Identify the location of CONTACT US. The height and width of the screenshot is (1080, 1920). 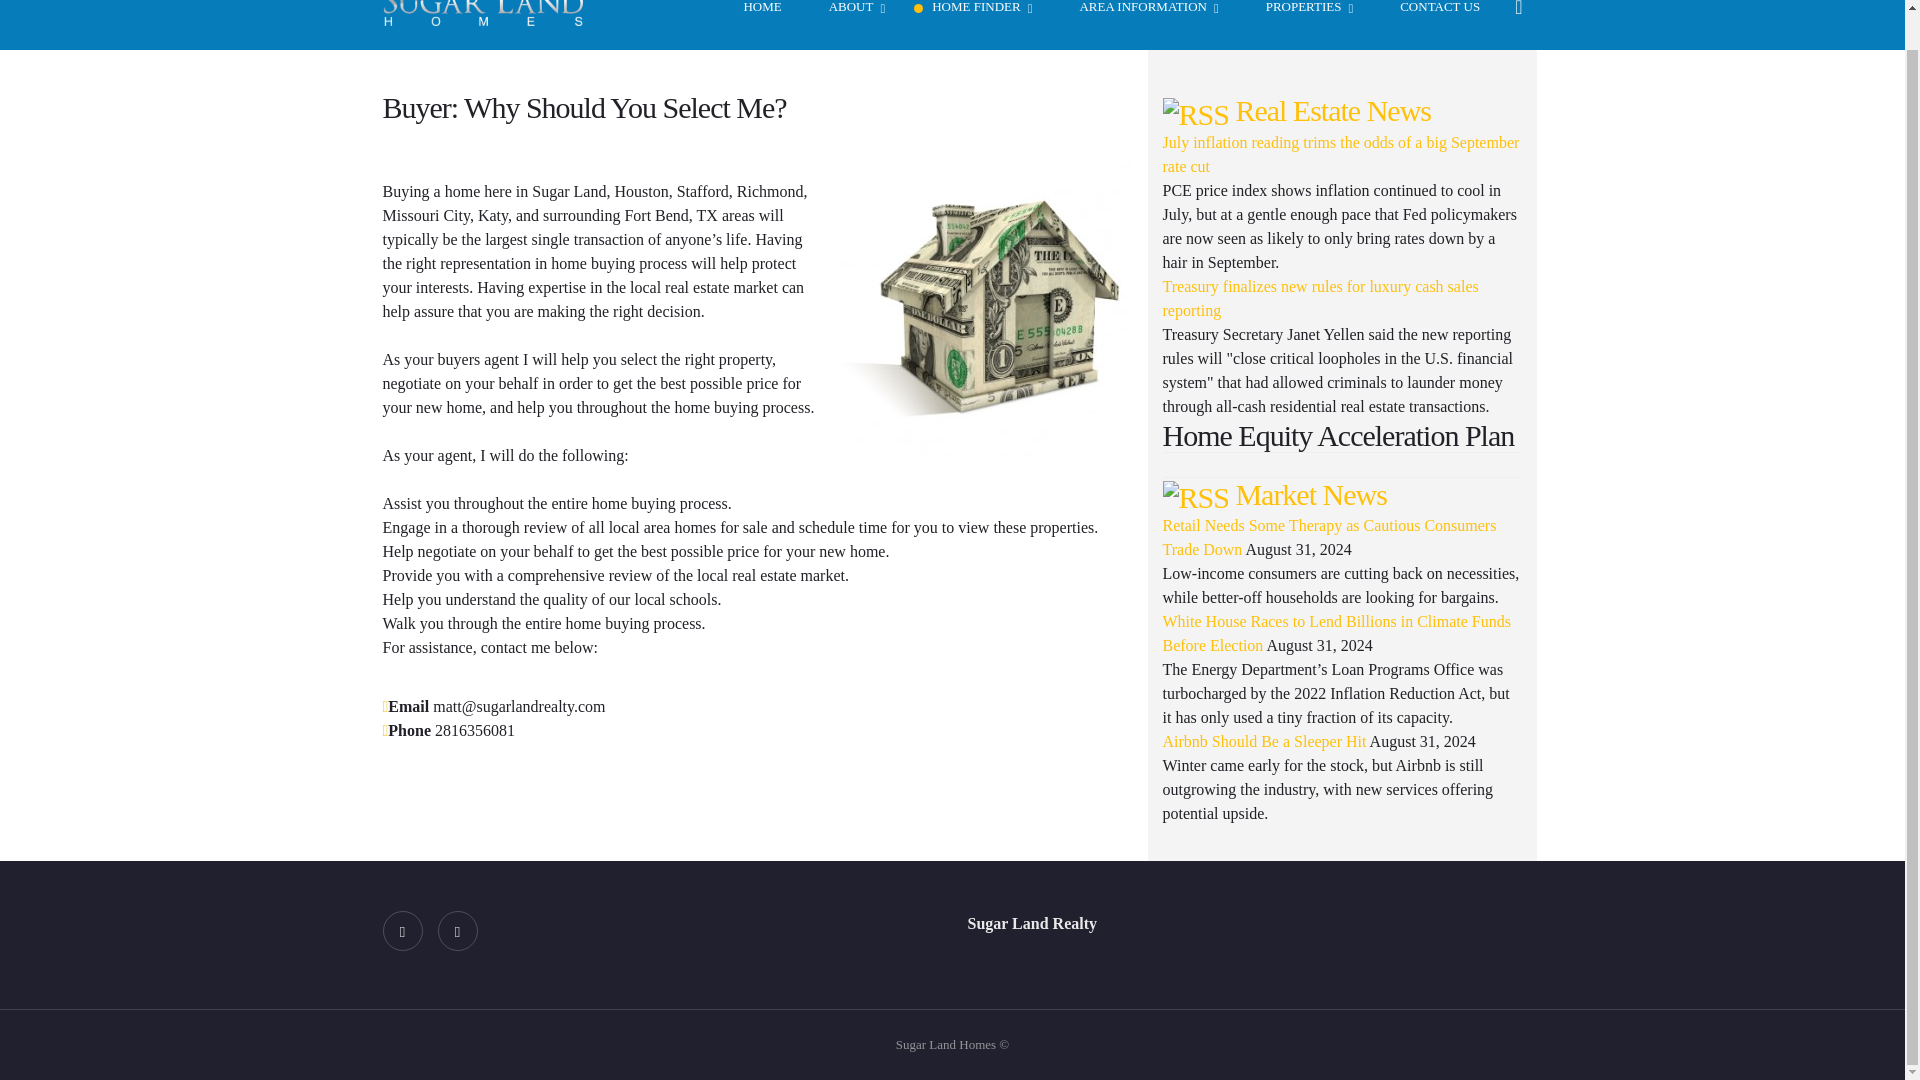
(1431, 24).